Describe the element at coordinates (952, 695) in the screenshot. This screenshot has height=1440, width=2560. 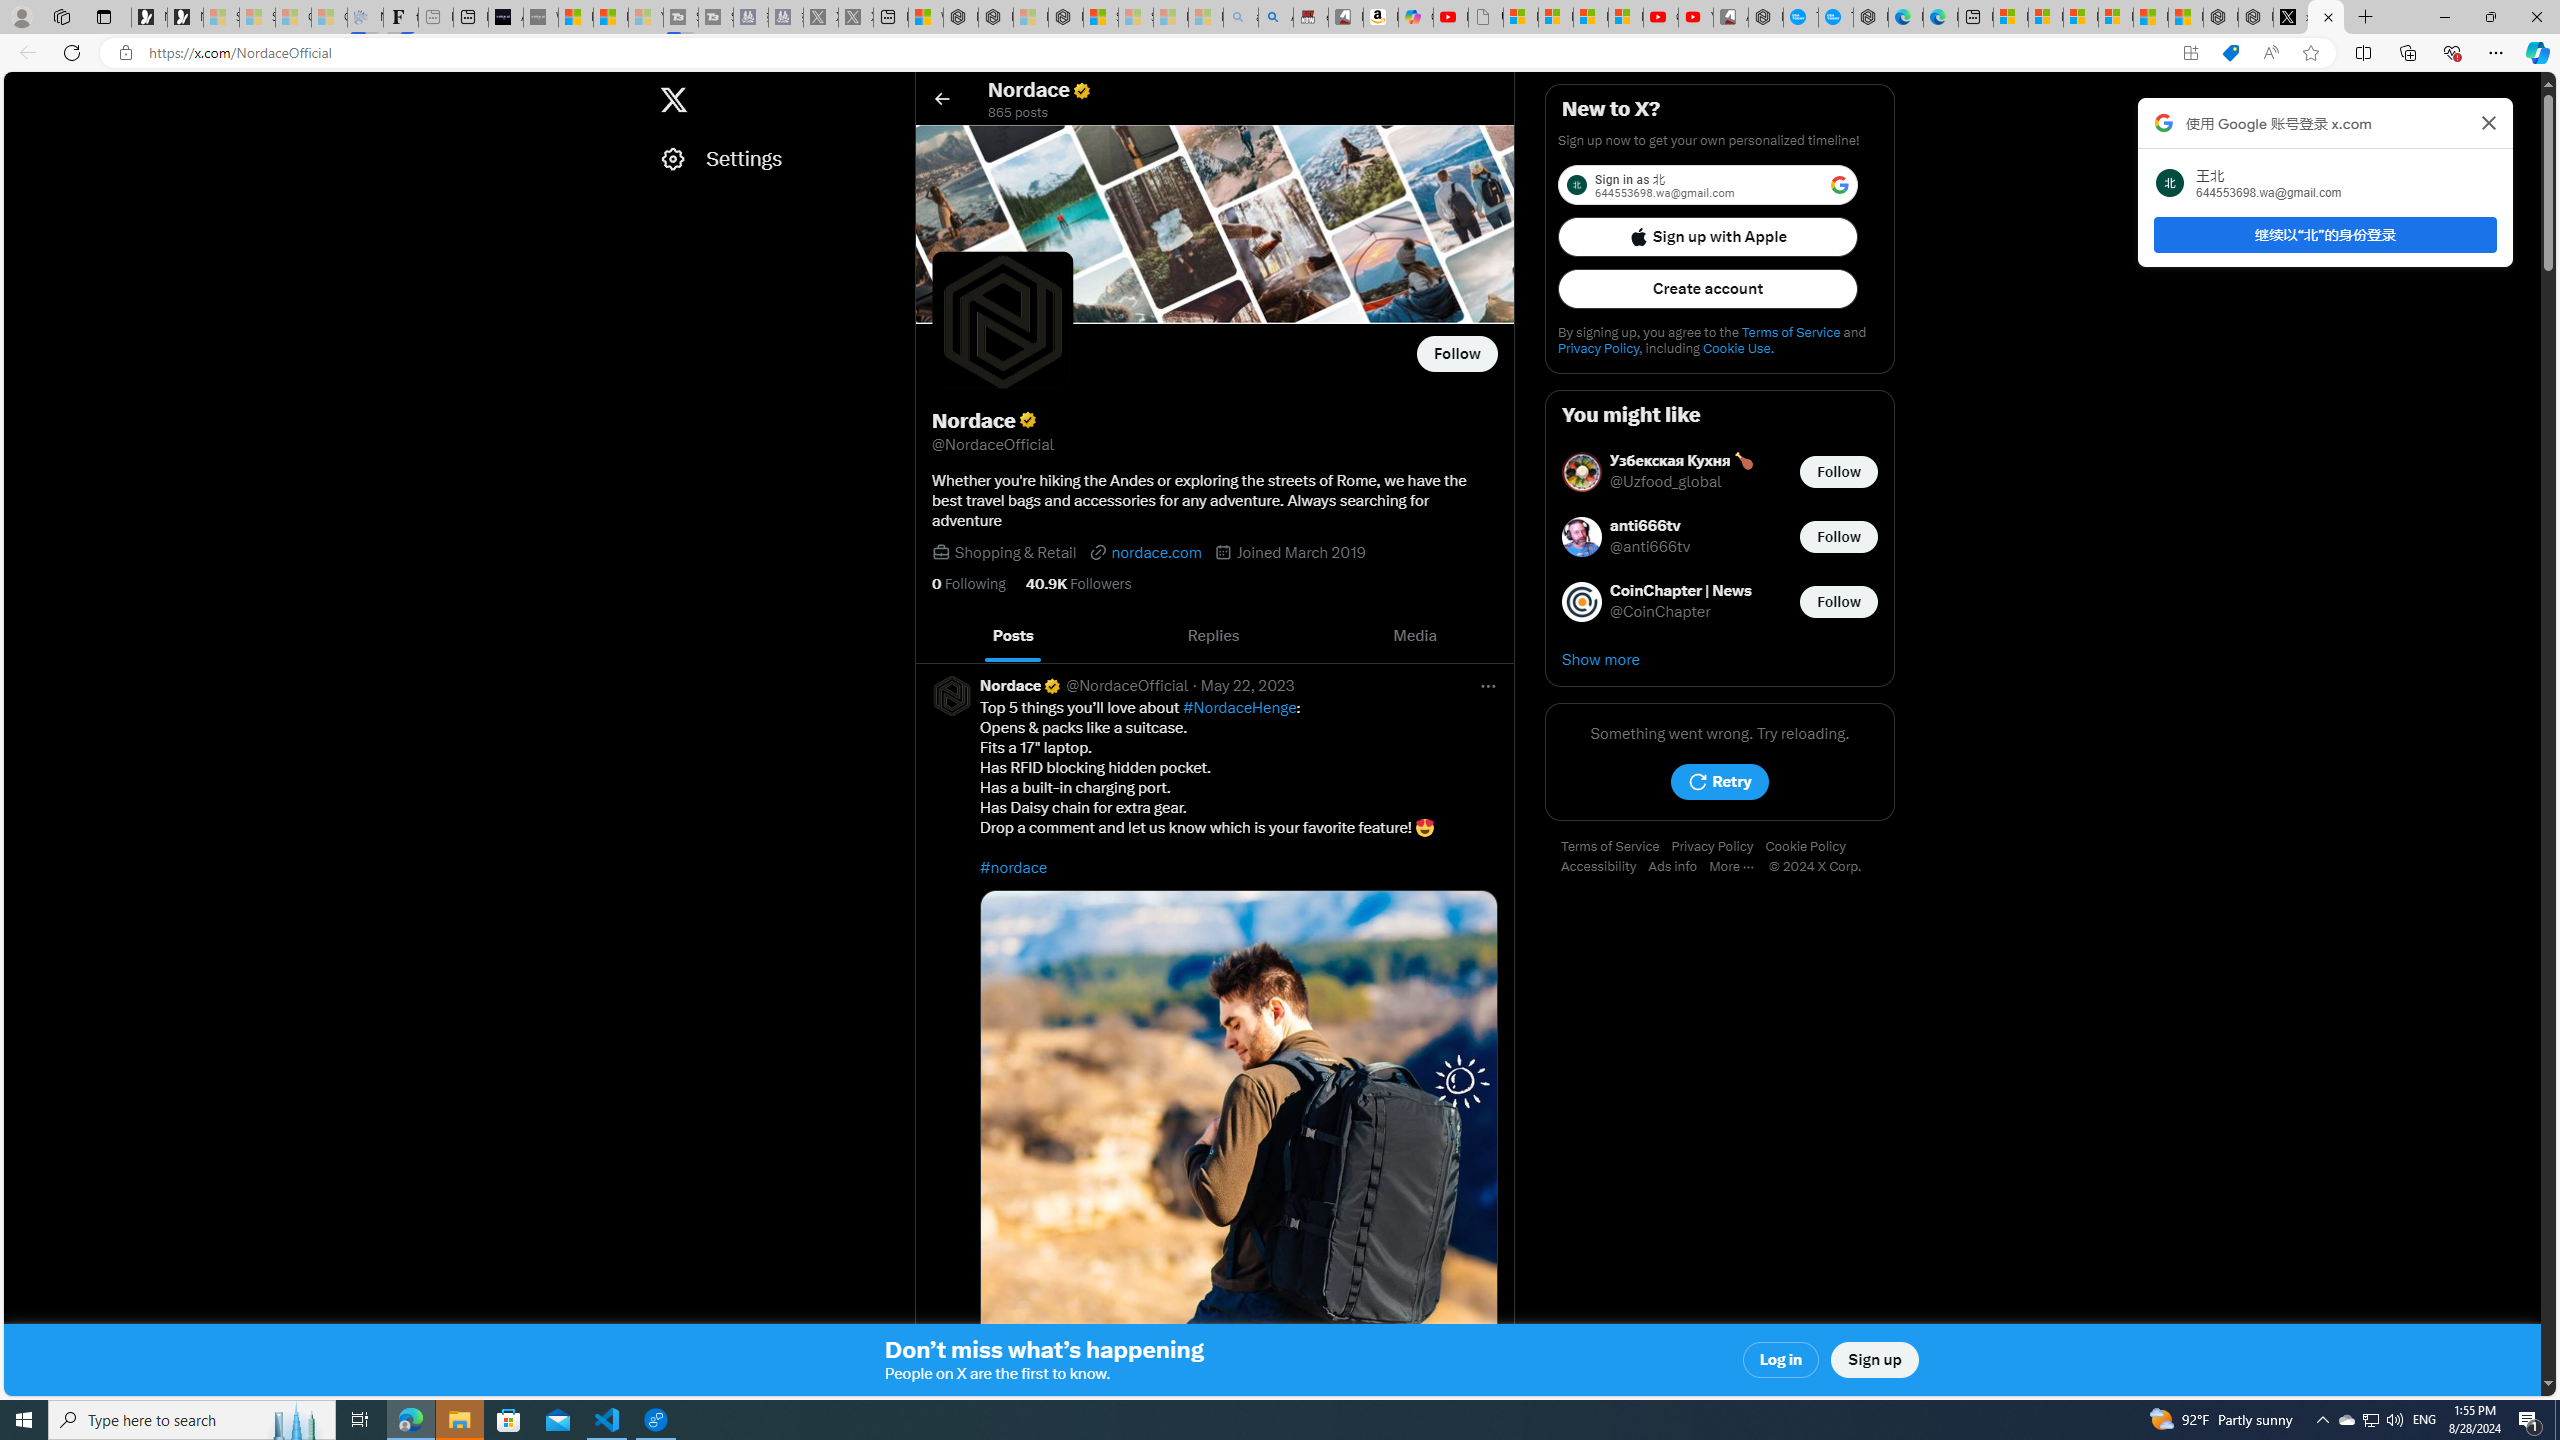
I see `Square profile picture` at that location.